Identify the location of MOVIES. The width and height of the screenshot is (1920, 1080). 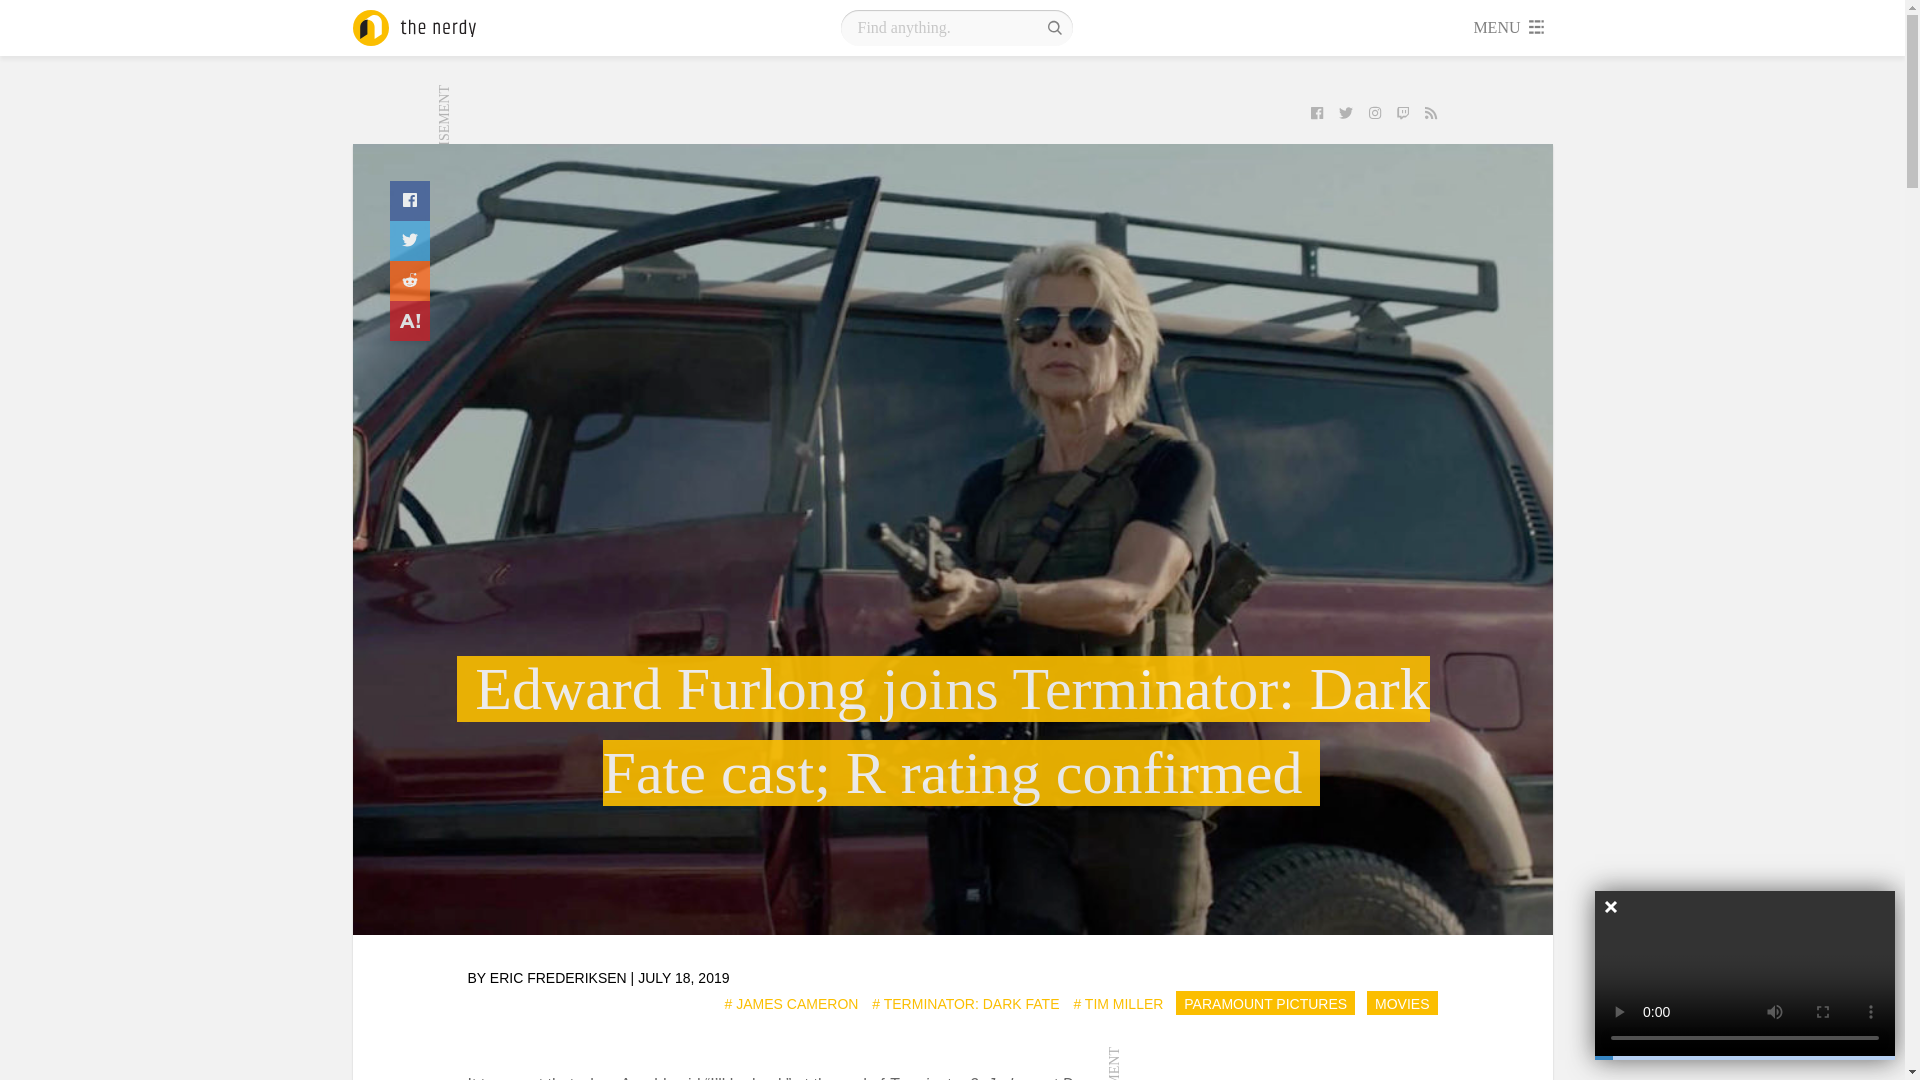
(1402, 1003).